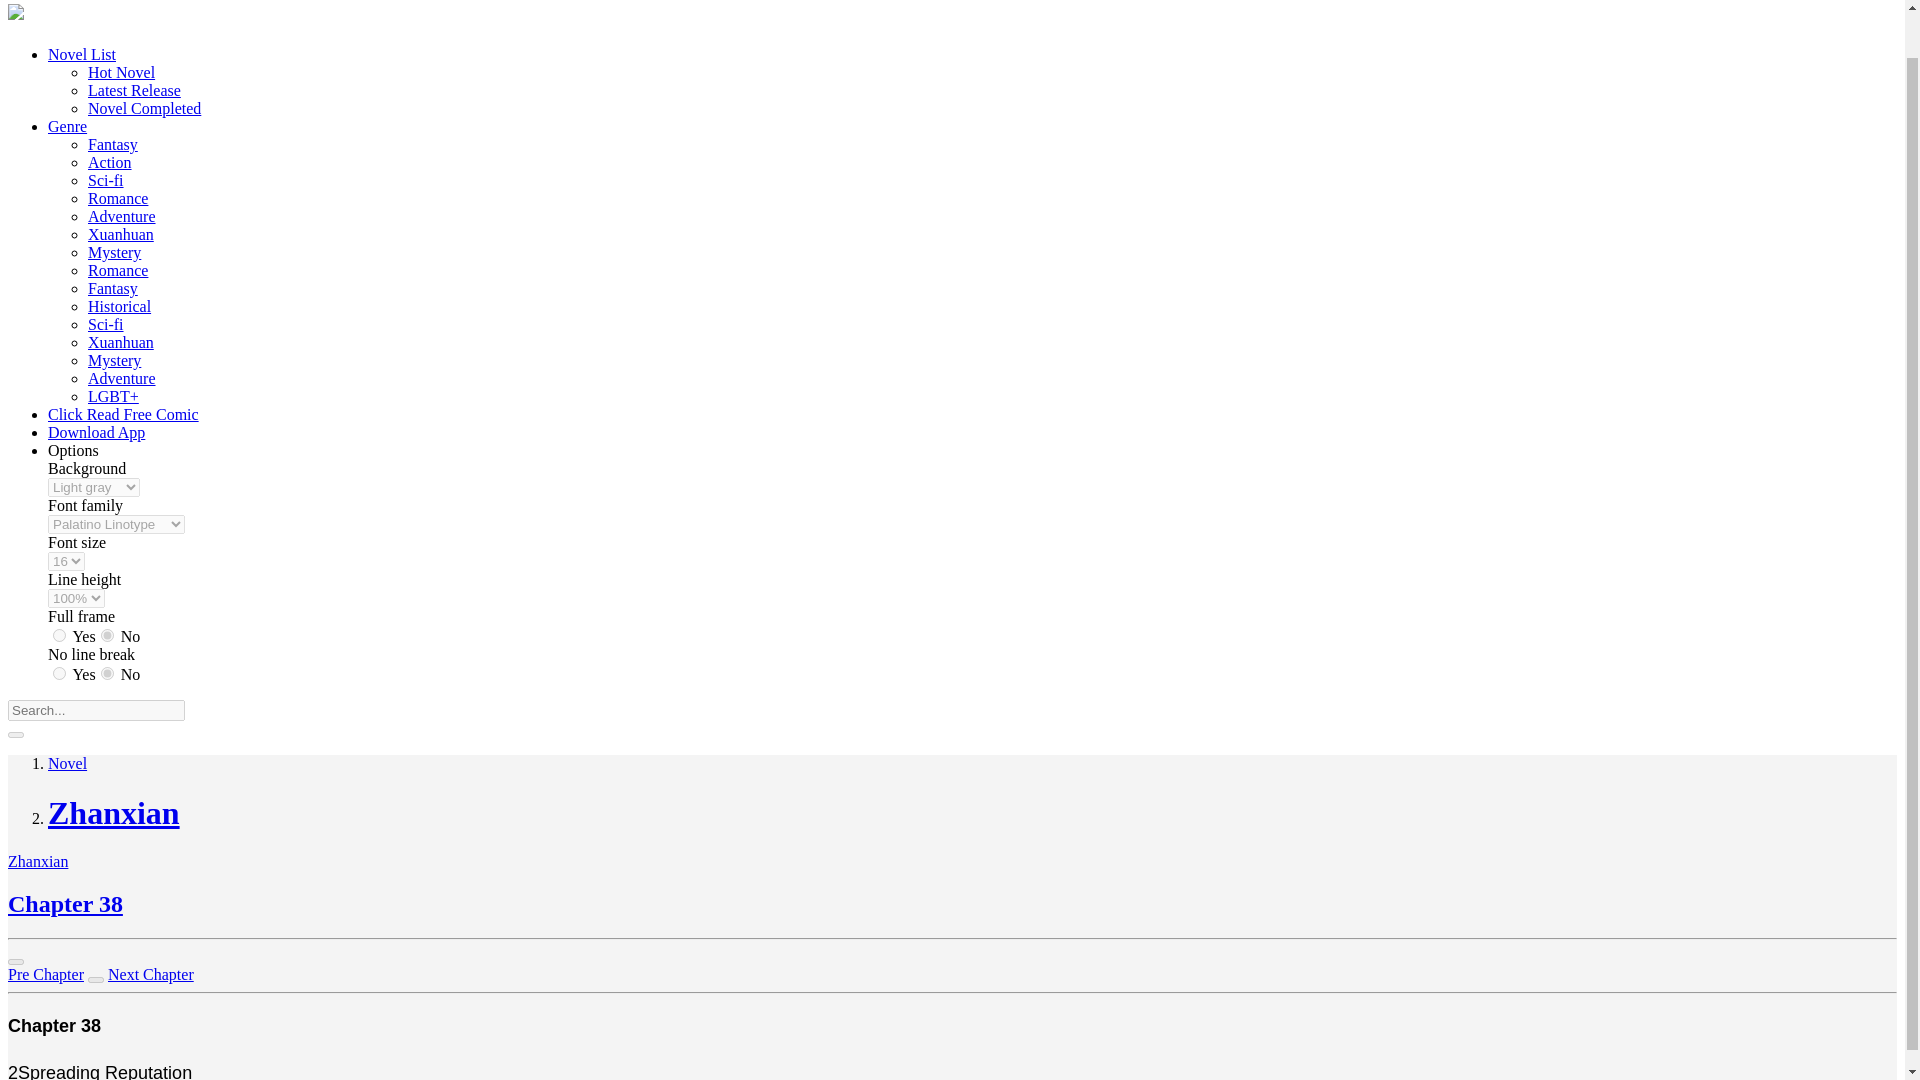 The width and height of the screenshot is (1920, 1080). What do you see at coordinates (113, 288) in the screenshot?
I see `Fantasy` at bounding box center [113, 288].